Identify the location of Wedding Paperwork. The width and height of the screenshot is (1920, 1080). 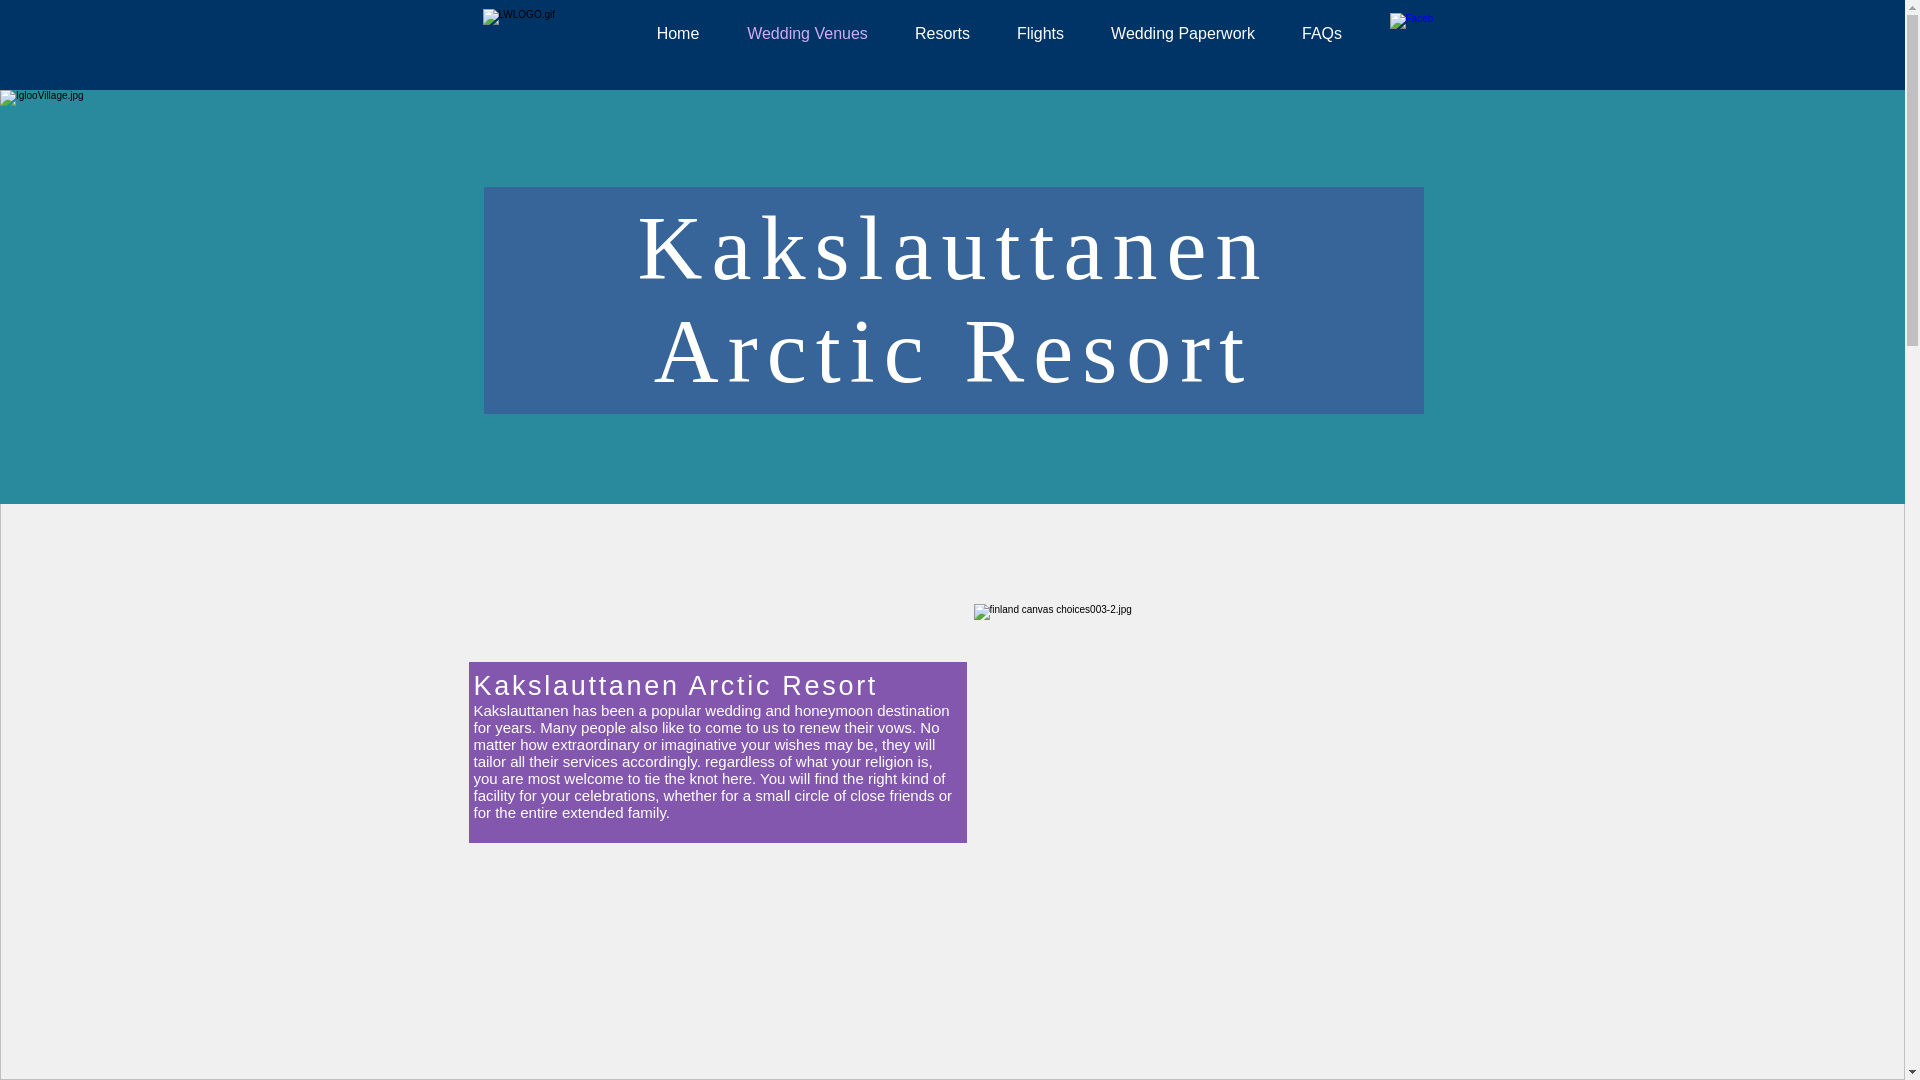
(1183, 34).